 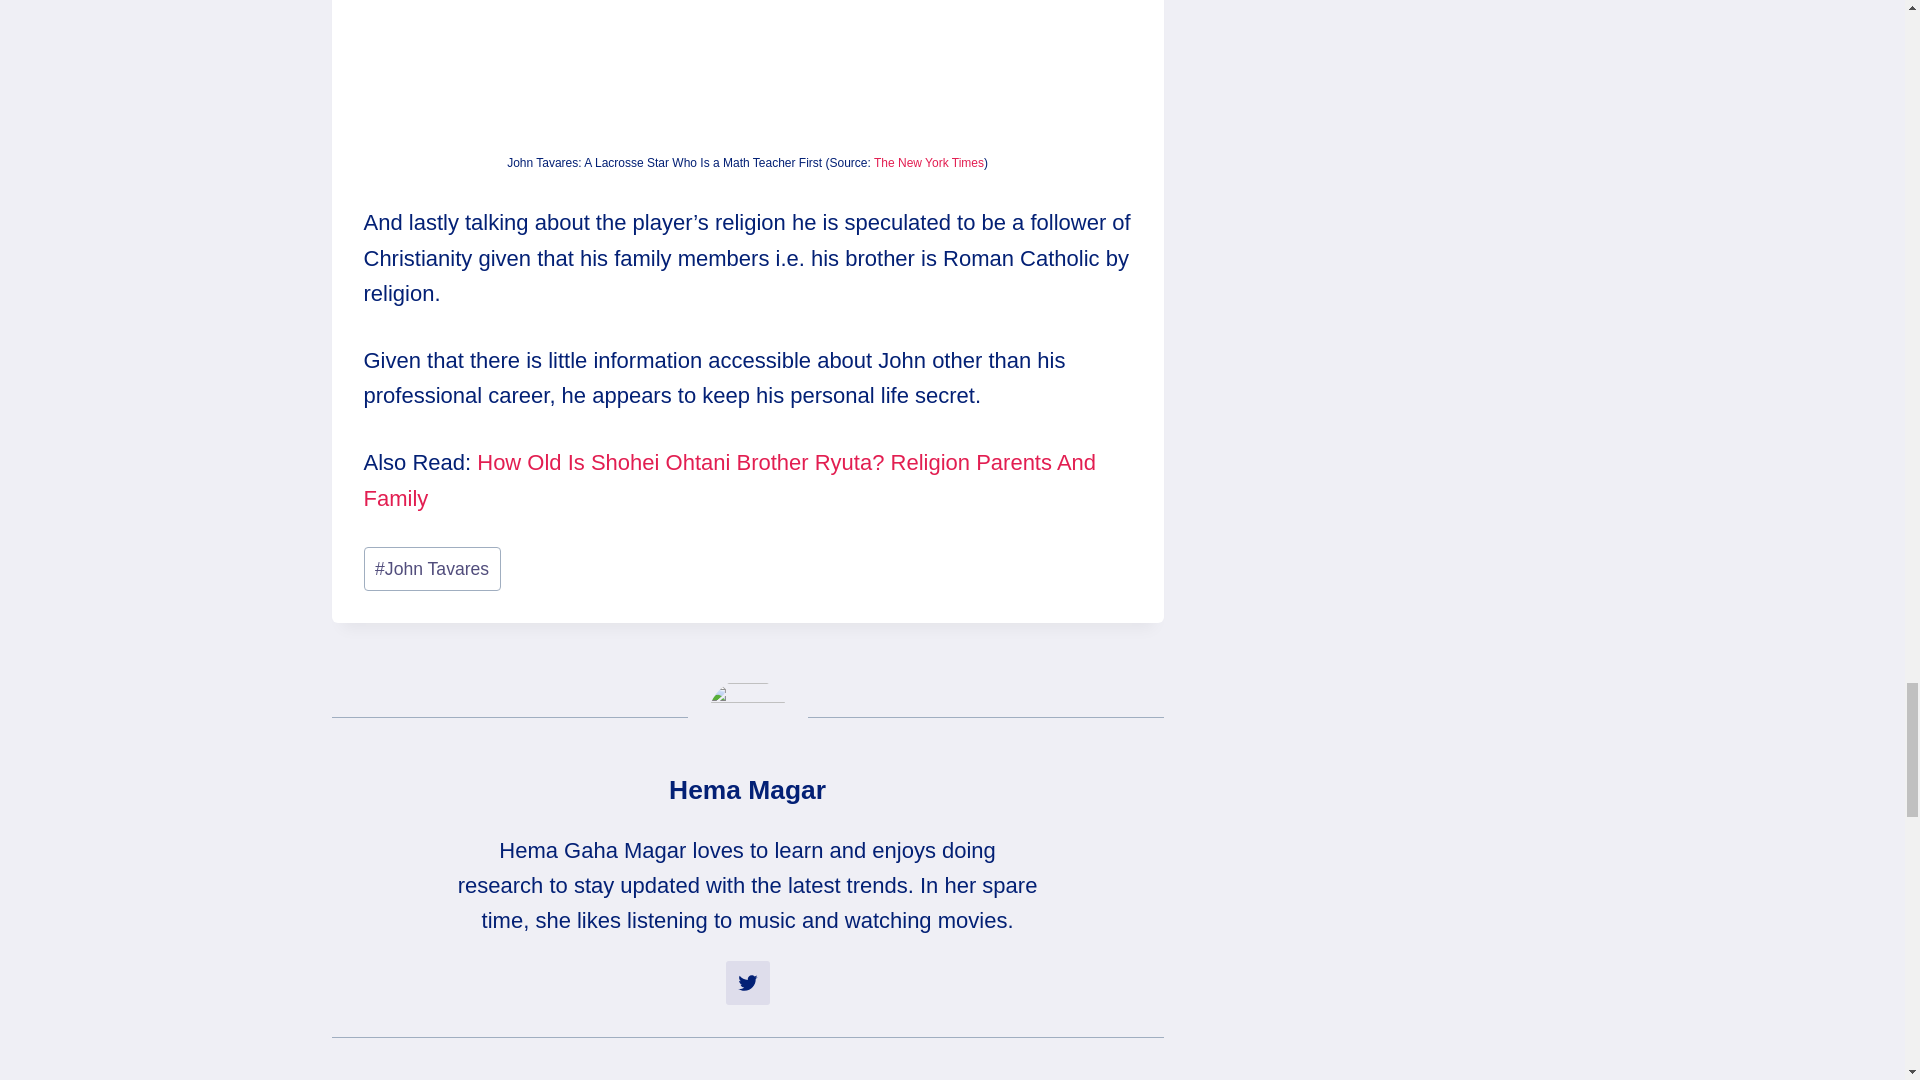 What do you see at coordinates (747, 983) in the screenshot?
I see `Follow Hema Magar on Twitter` at bounding box center [747, 983].